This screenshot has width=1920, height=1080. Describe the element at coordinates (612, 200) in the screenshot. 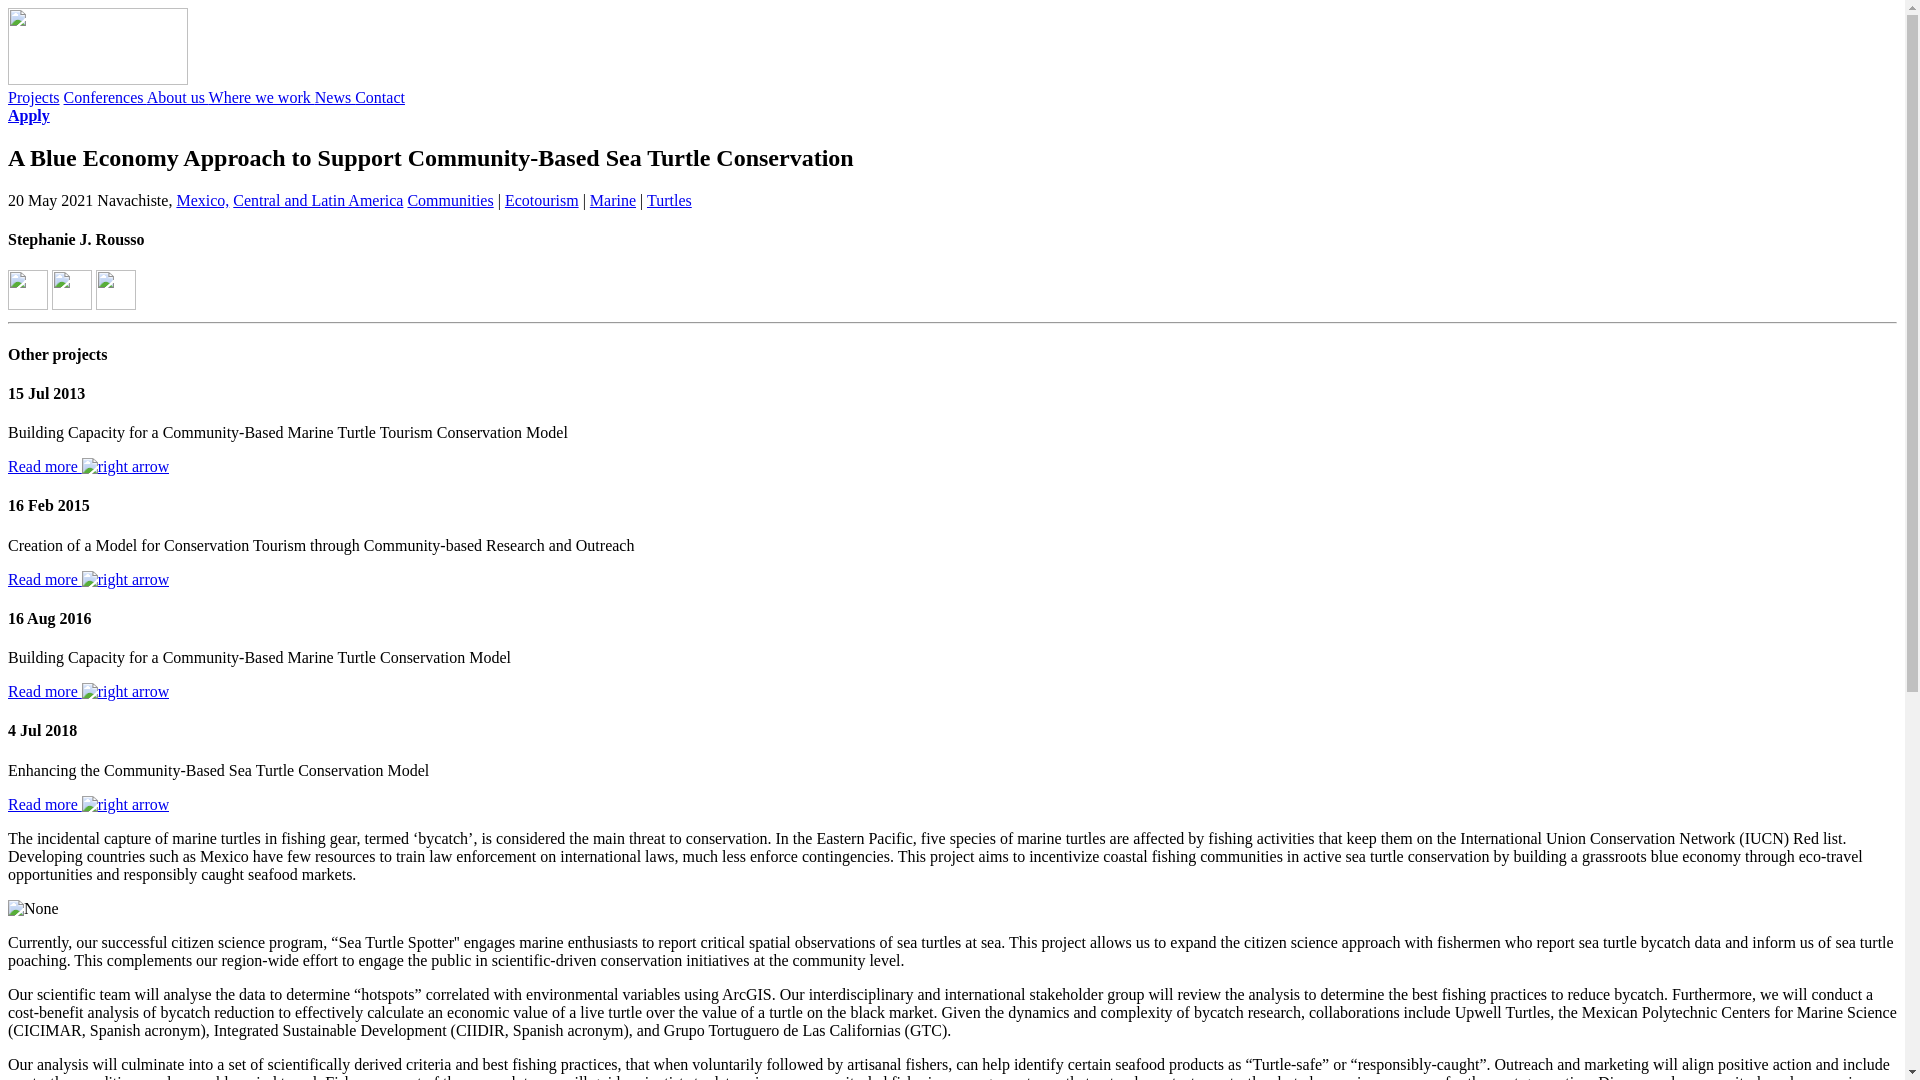

I see `Projects in Marine category` at that location.